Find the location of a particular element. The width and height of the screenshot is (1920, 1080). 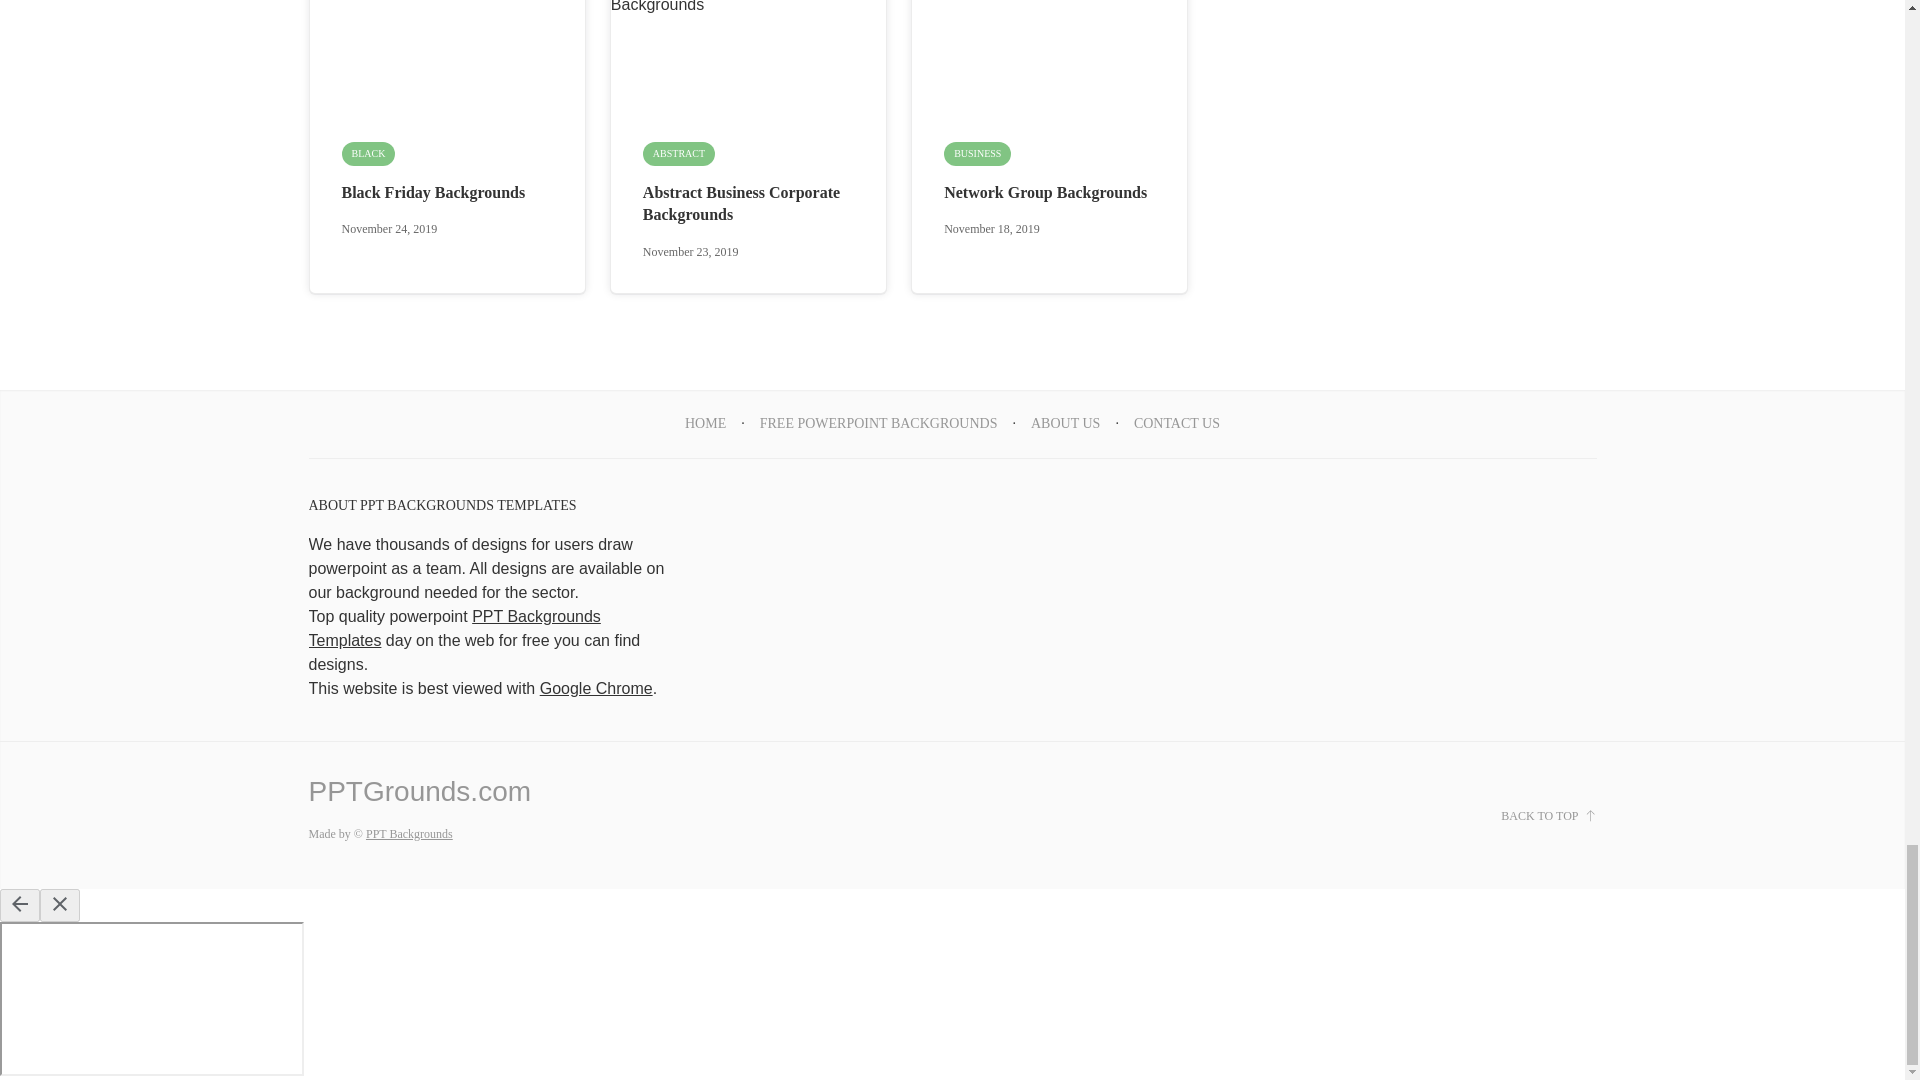

BACK TO TOP is located at coordinates (1548, 816).